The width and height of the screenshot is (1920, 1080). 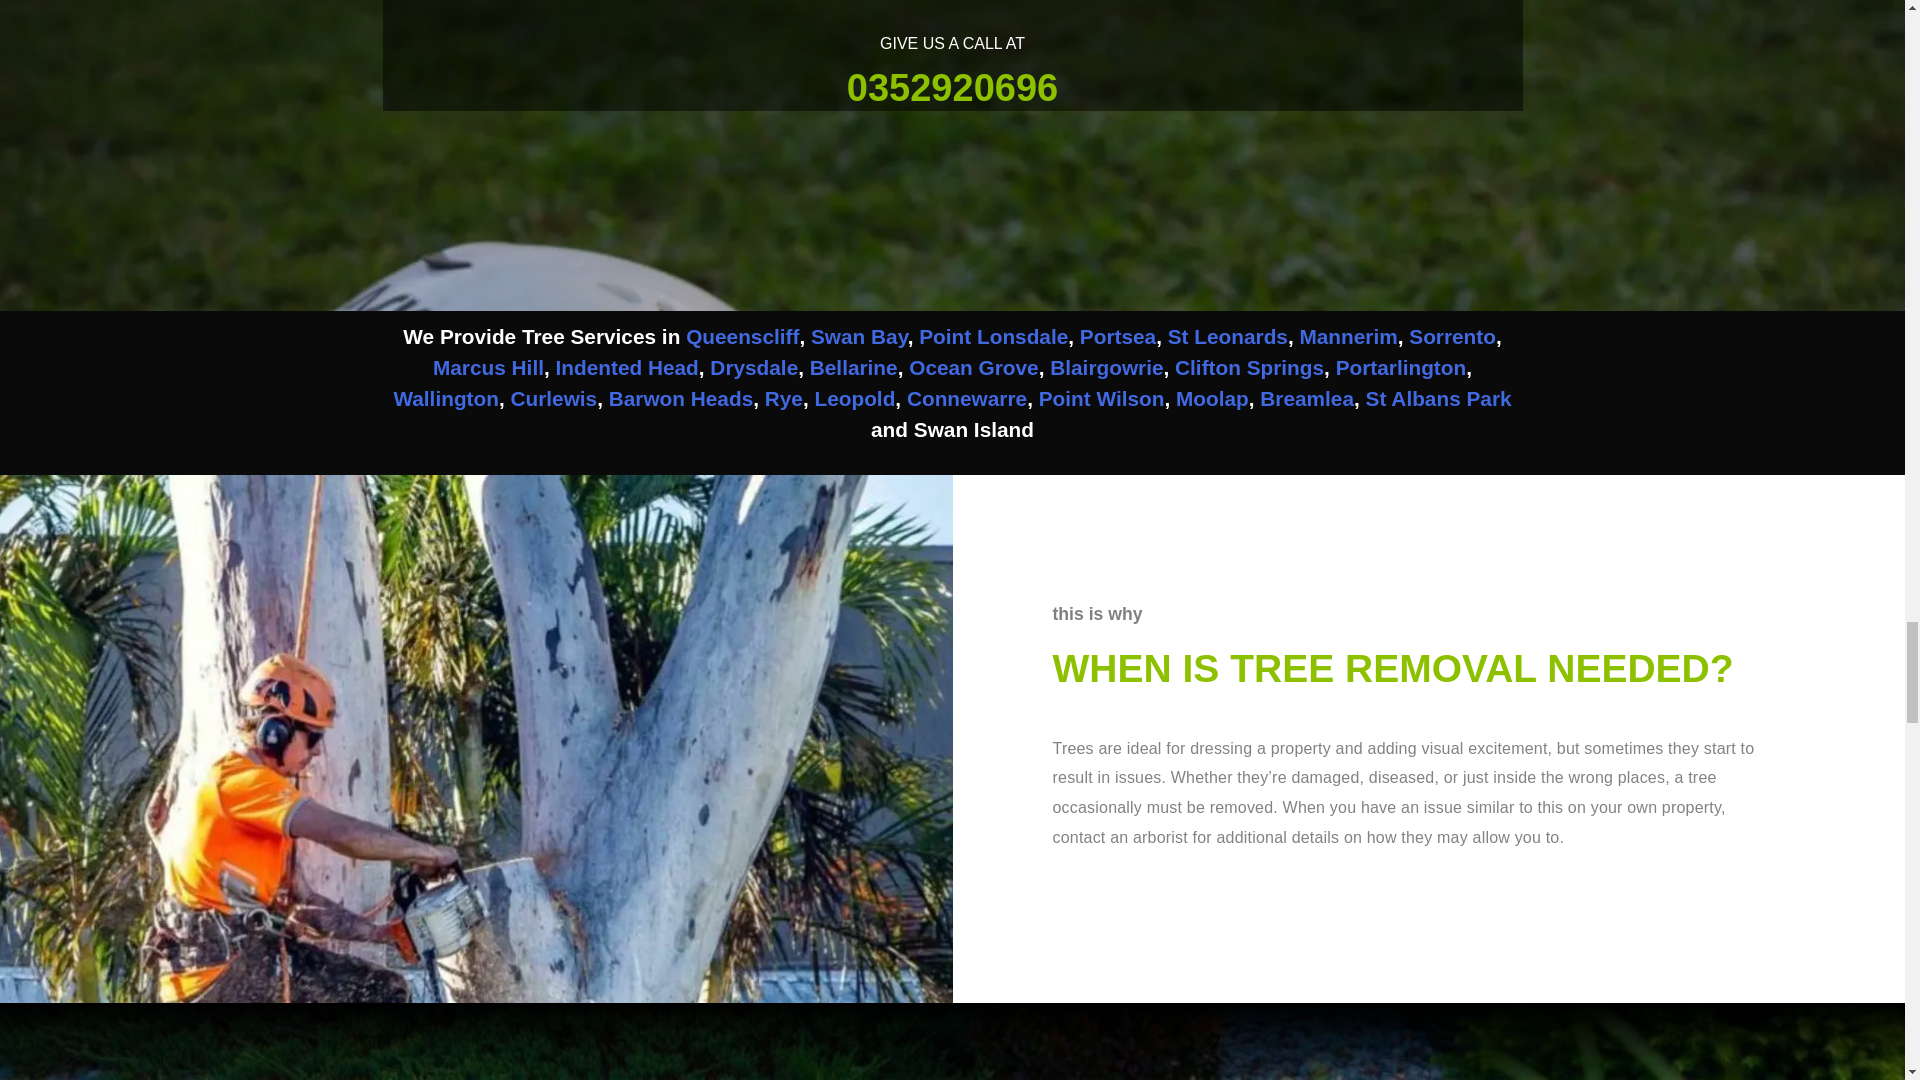 I want to click on Swan Bay, so click(x=859, y=336).